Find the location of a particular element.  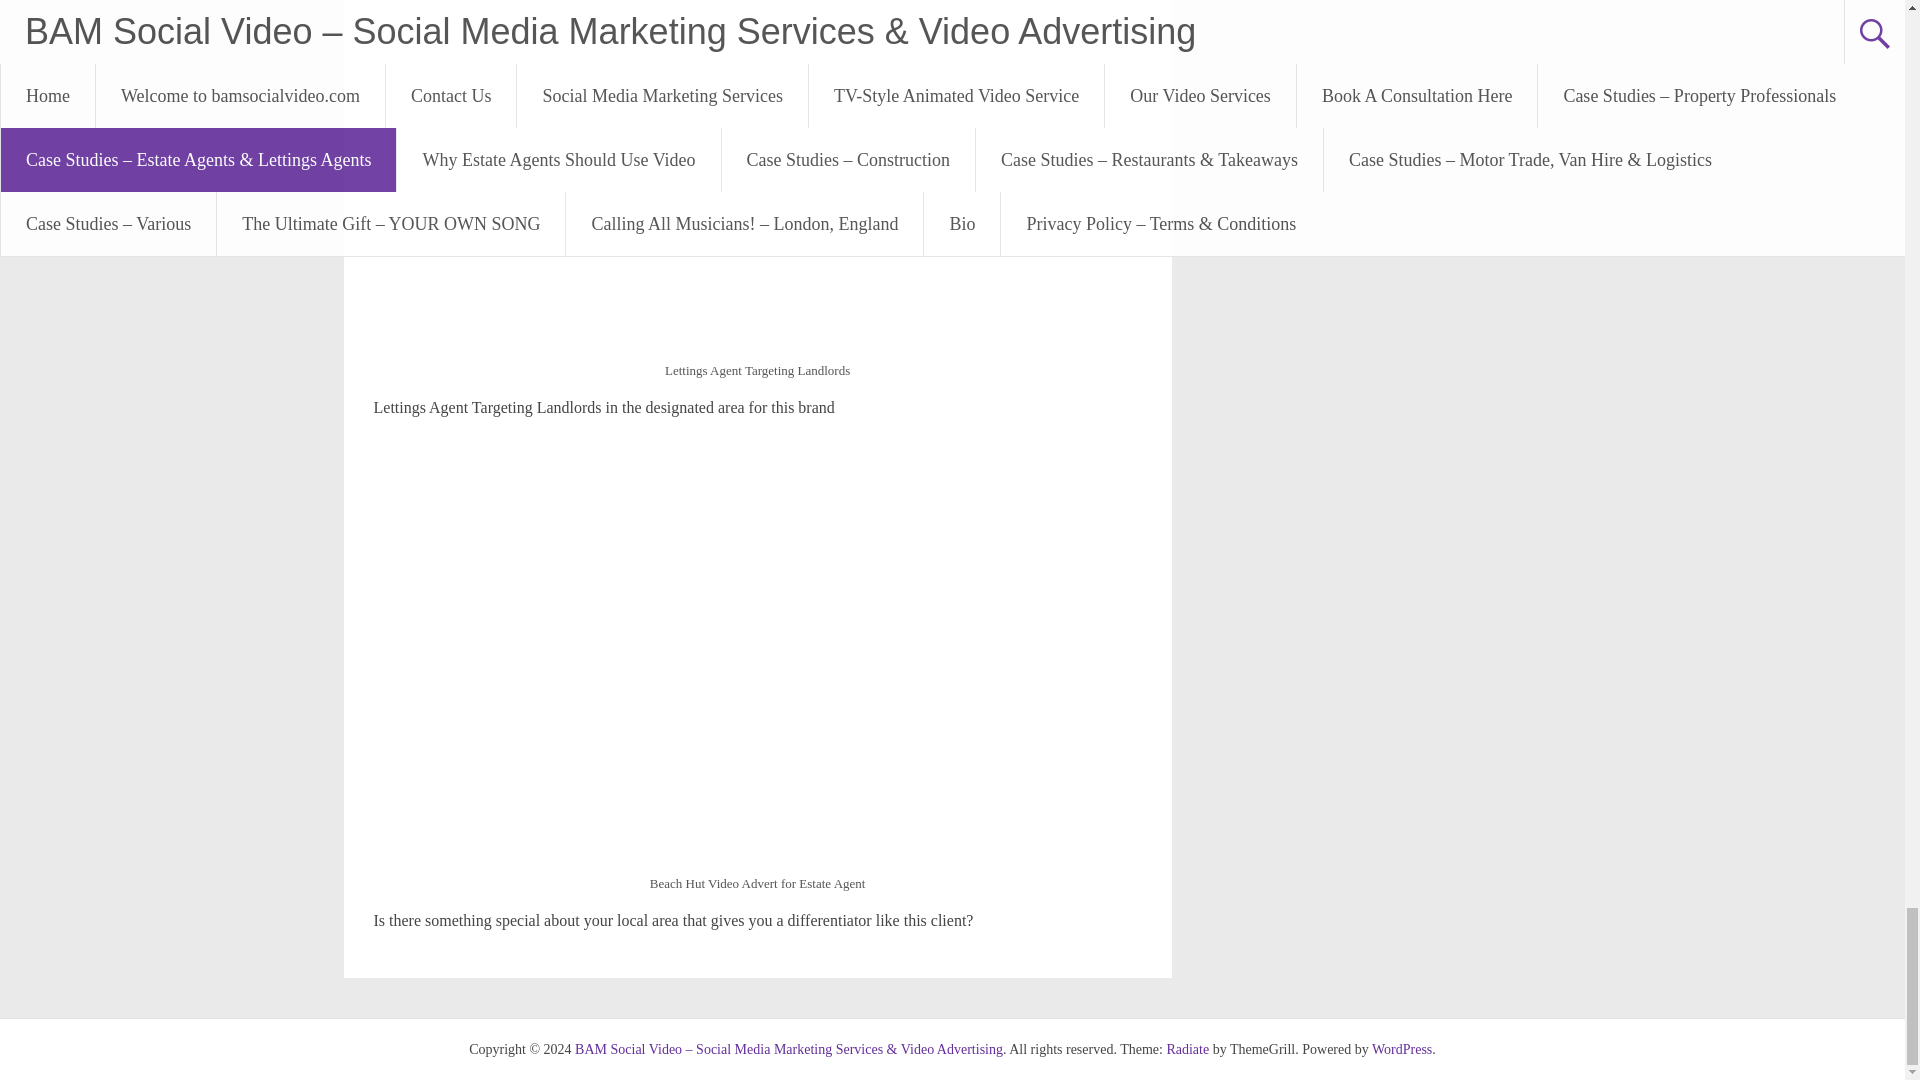

Radiate is located at coordinates (1187, 1050).